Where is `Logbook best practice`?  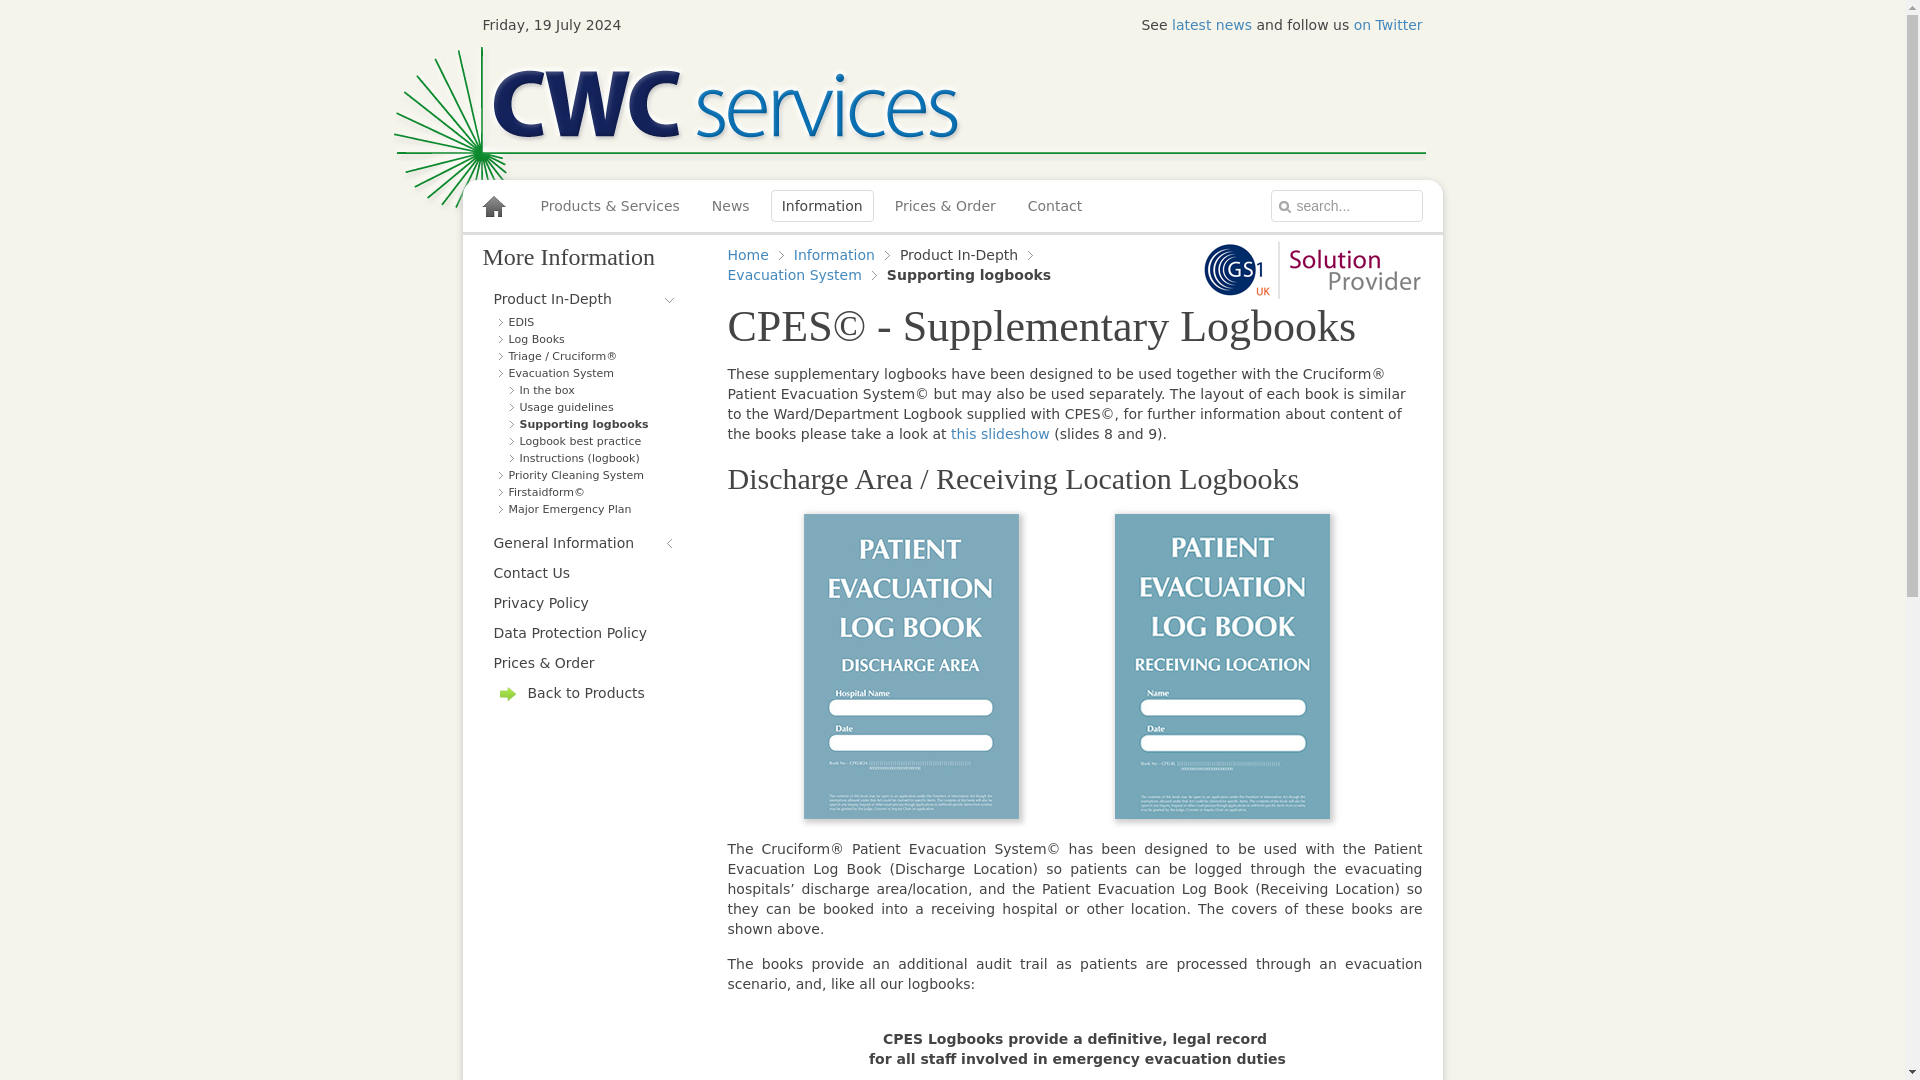
Logbook best practice is located at coordinates (589, 442).